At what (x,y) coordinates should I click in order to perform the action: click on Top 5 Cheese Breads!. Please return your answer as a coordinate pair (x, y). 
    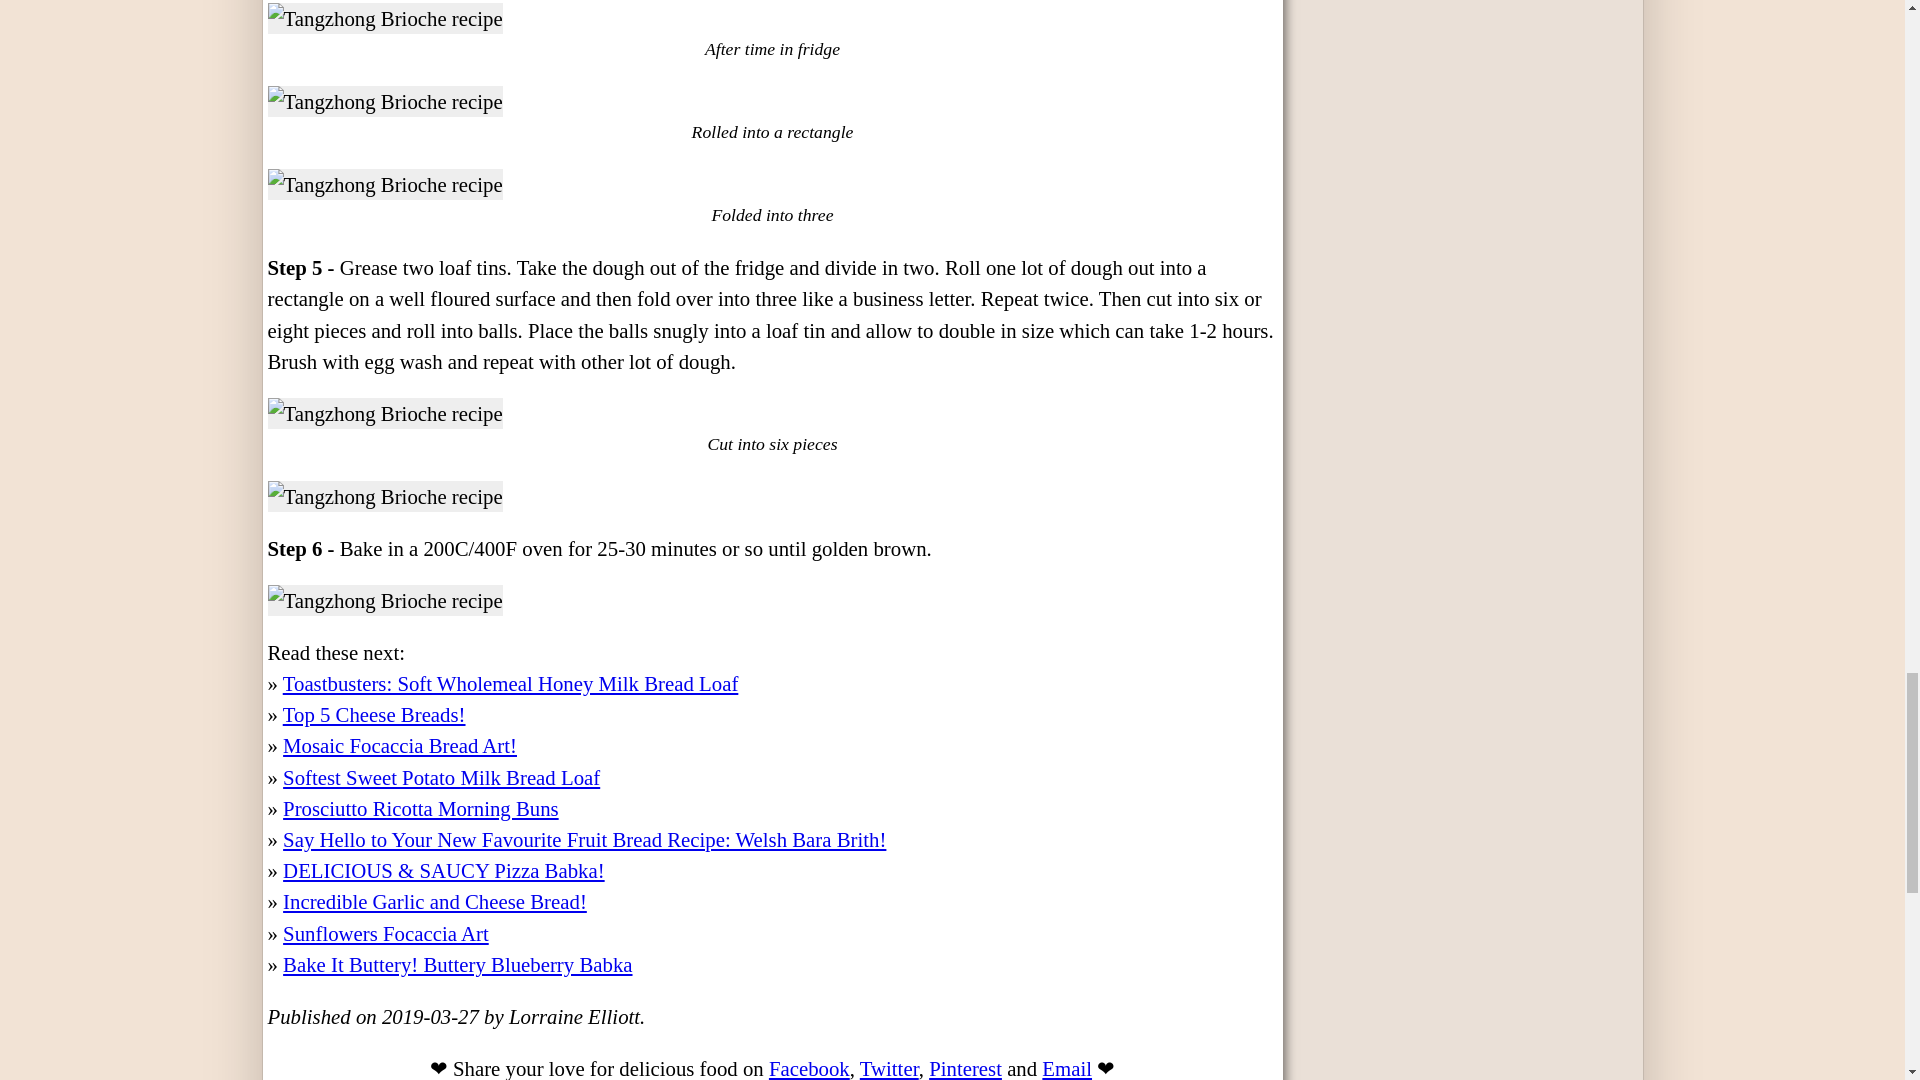
    Looking at the image, I should click on (374, 714).